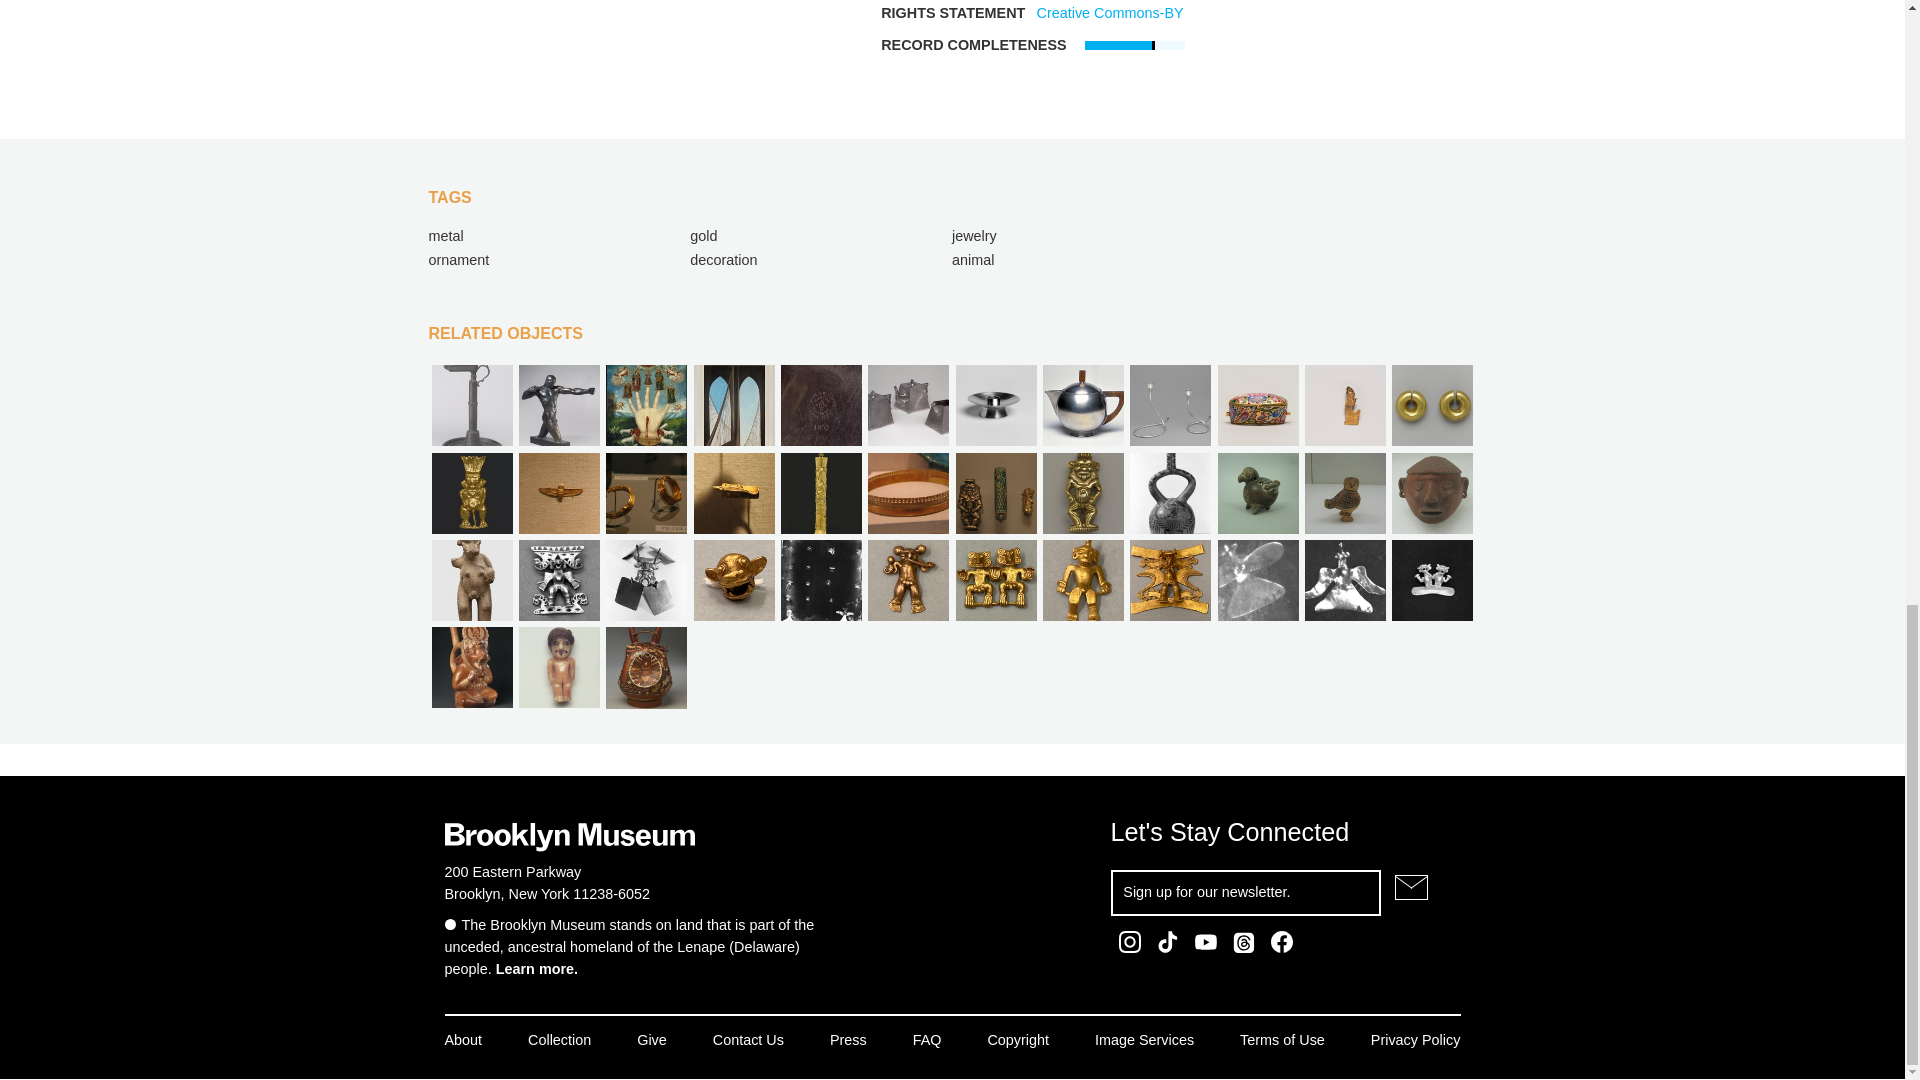  What do you see at coordinates (702, 236) in the screenshot?
I see `Items tagged gold` at bounding box center [702, 236].